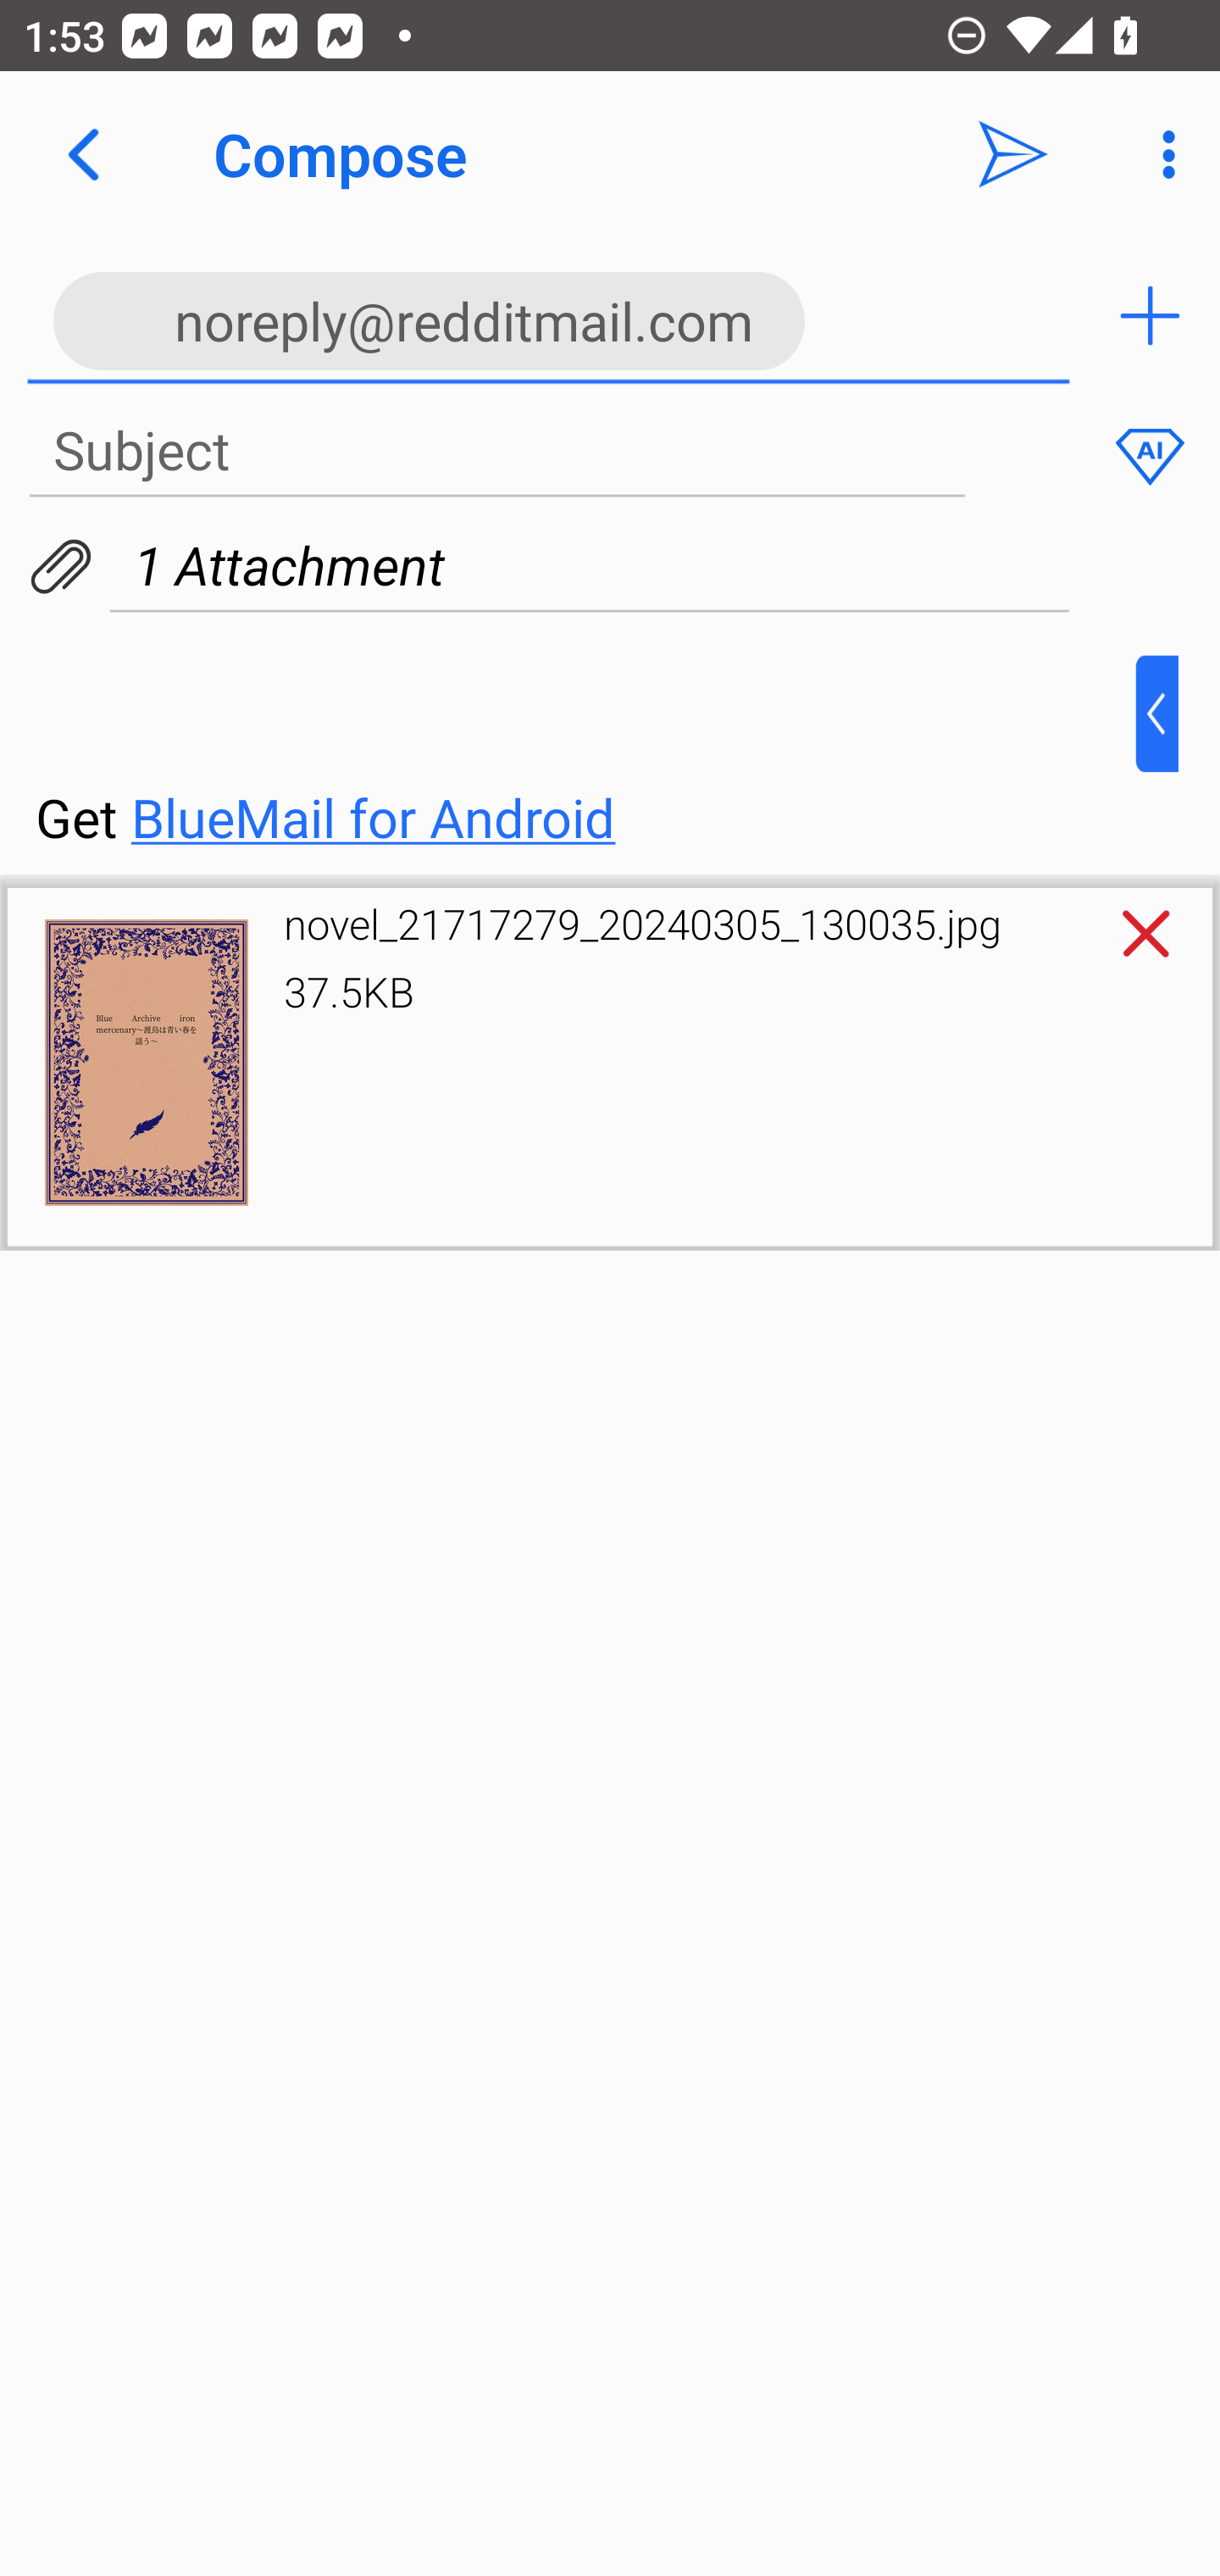 Image resolution: width=1220 pixels, height=2576 pixels. Describe the element at coordinates (146, 1063) in the screenshot. I see `Tap to download` at that location.